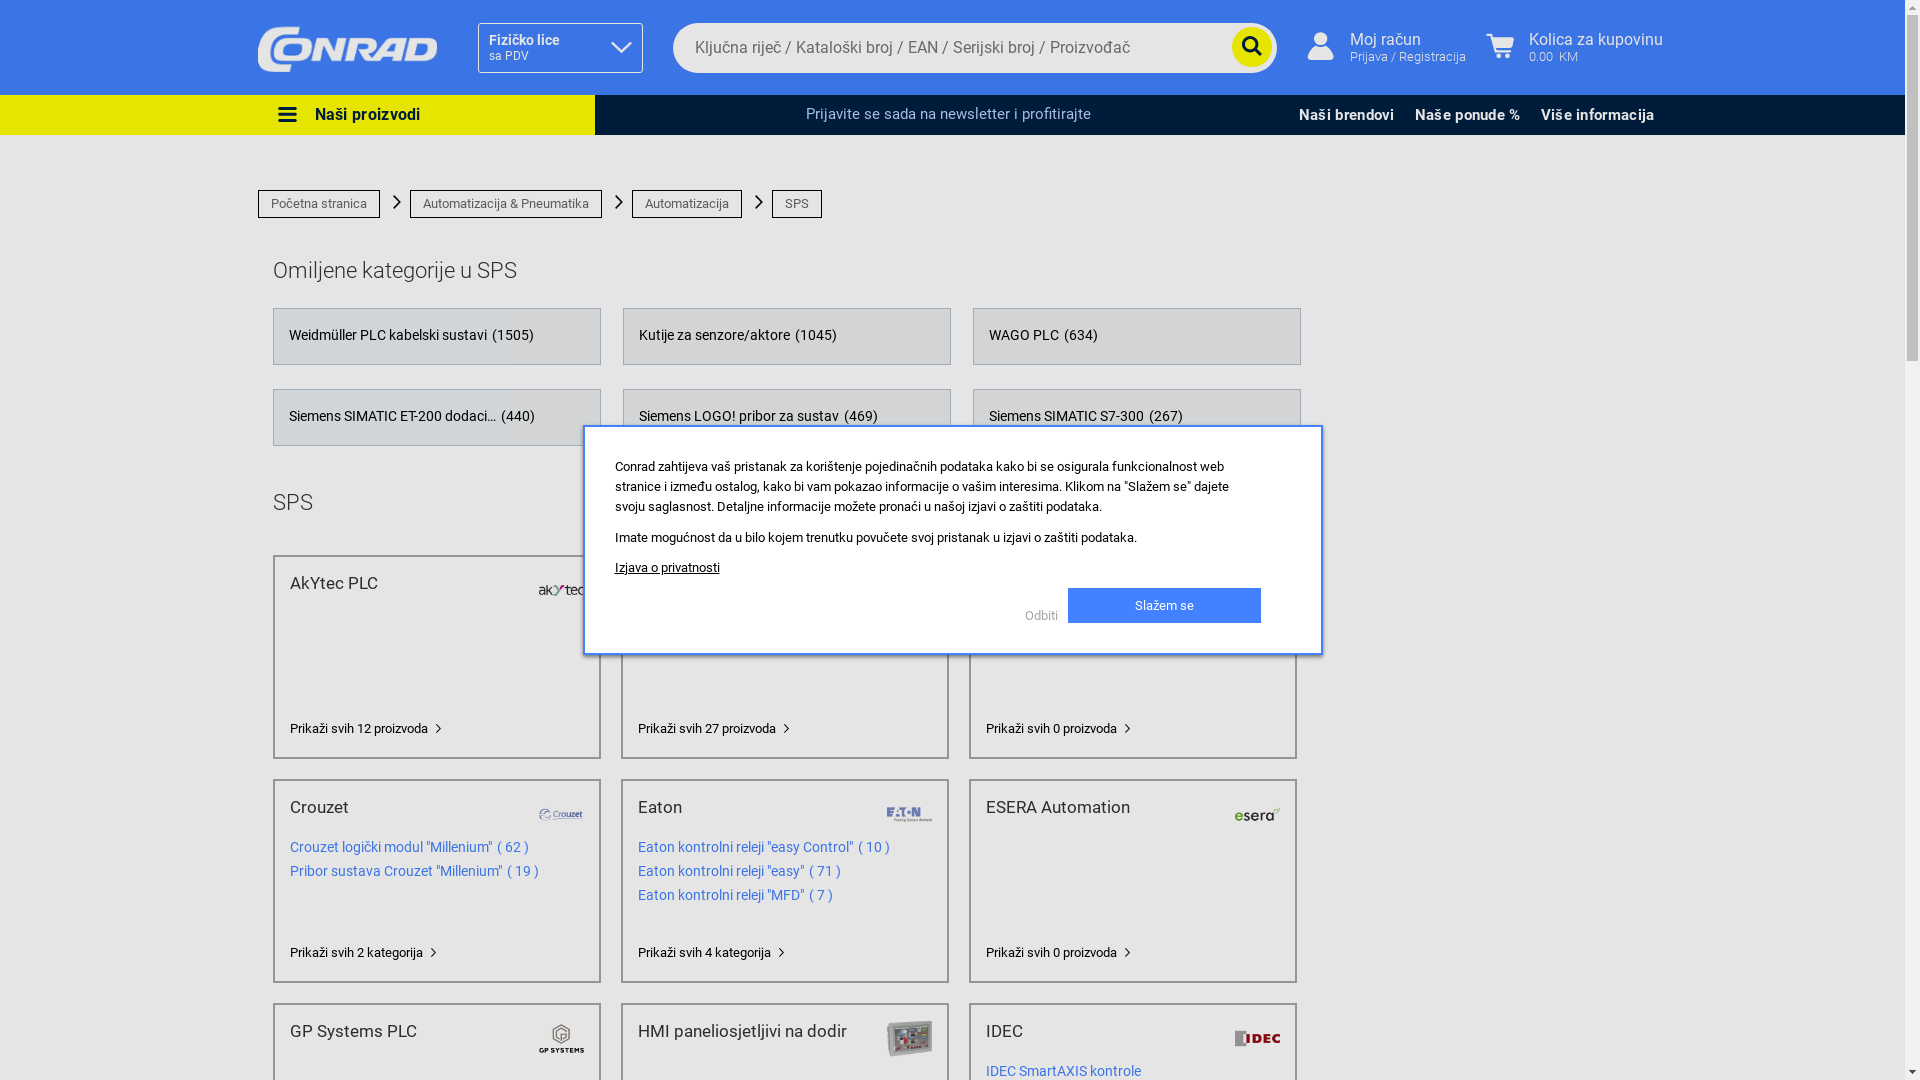  Describe the element at coordinates (1136, 418) in the screenshot. I see `Siemens SIMATIC S7-300
(267)` at that location.